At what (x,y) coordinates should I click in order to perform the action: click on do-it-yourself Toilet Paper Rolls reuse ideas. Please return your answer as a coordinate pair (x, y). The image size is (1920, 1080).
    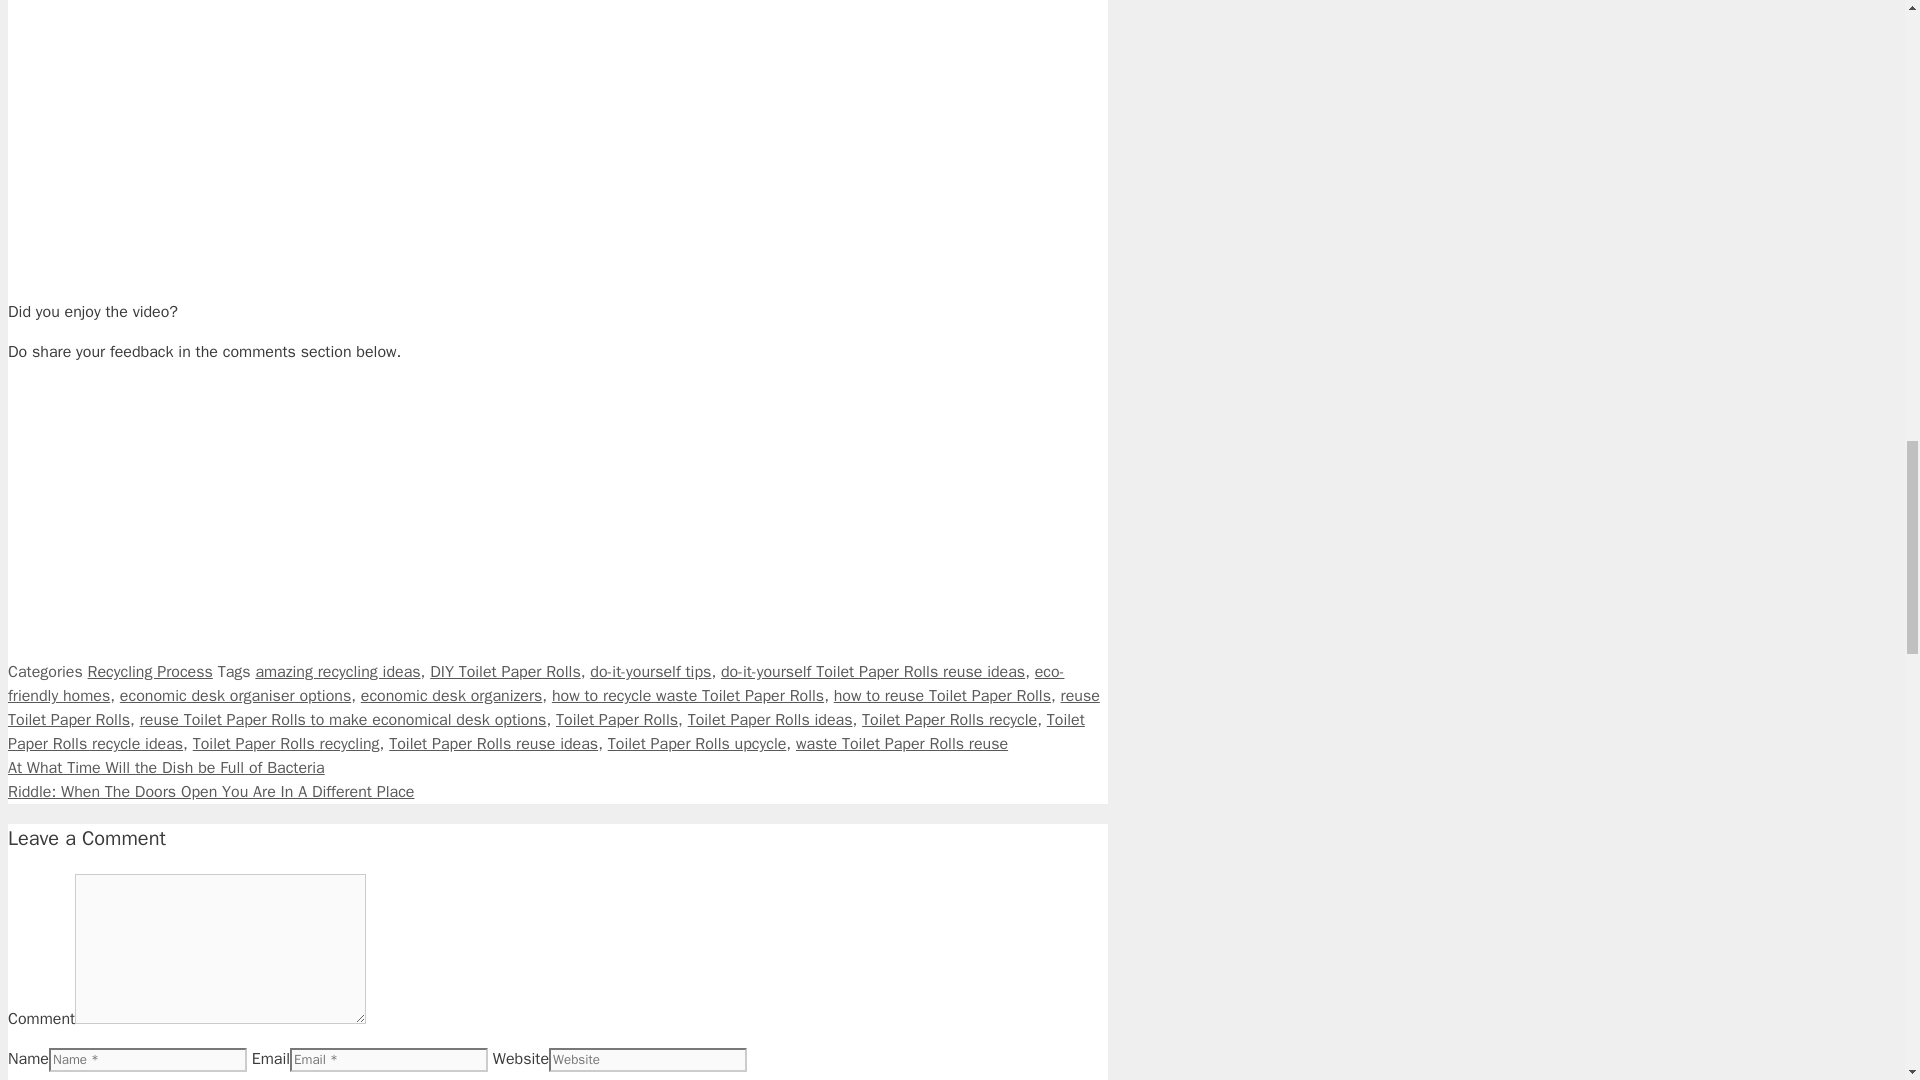
    Looking at the image, I should click on (873, 672).